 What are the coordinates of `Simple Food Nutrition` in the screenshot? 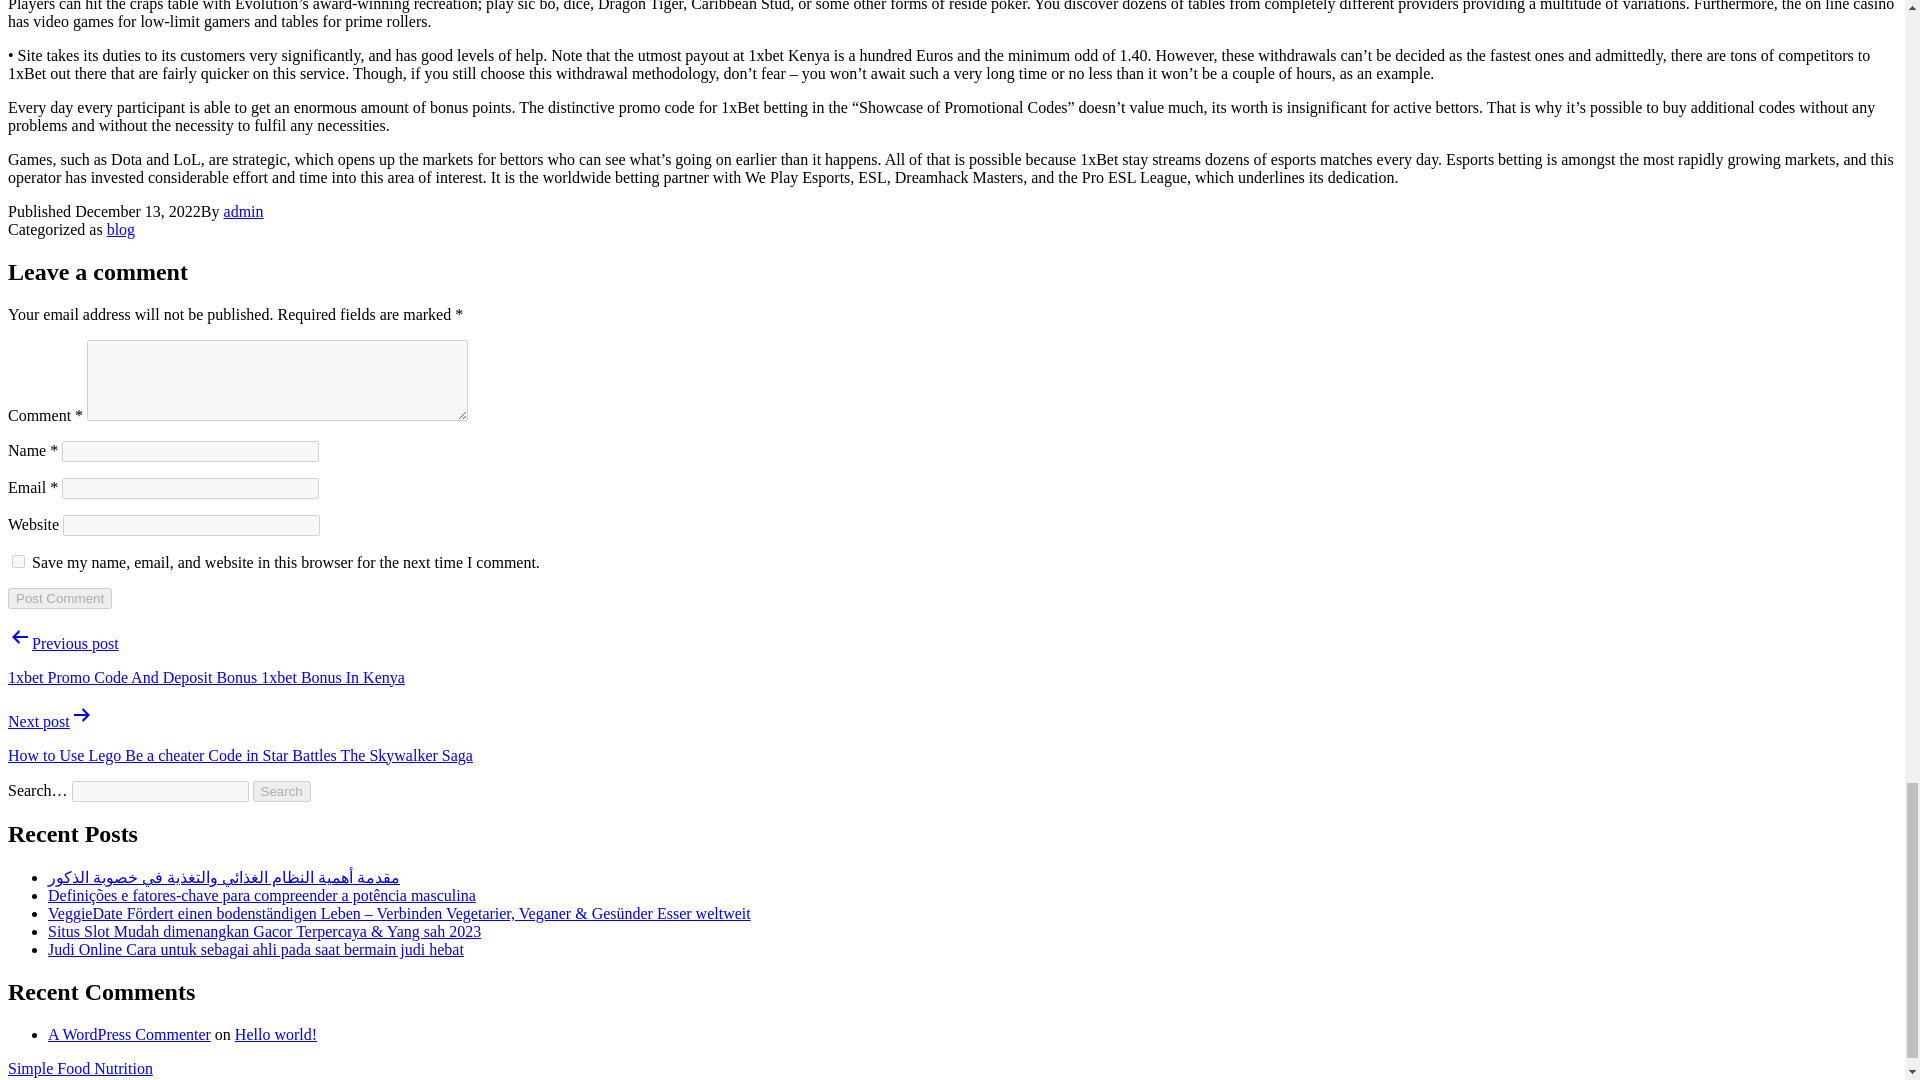 It's located at (80, 1068).